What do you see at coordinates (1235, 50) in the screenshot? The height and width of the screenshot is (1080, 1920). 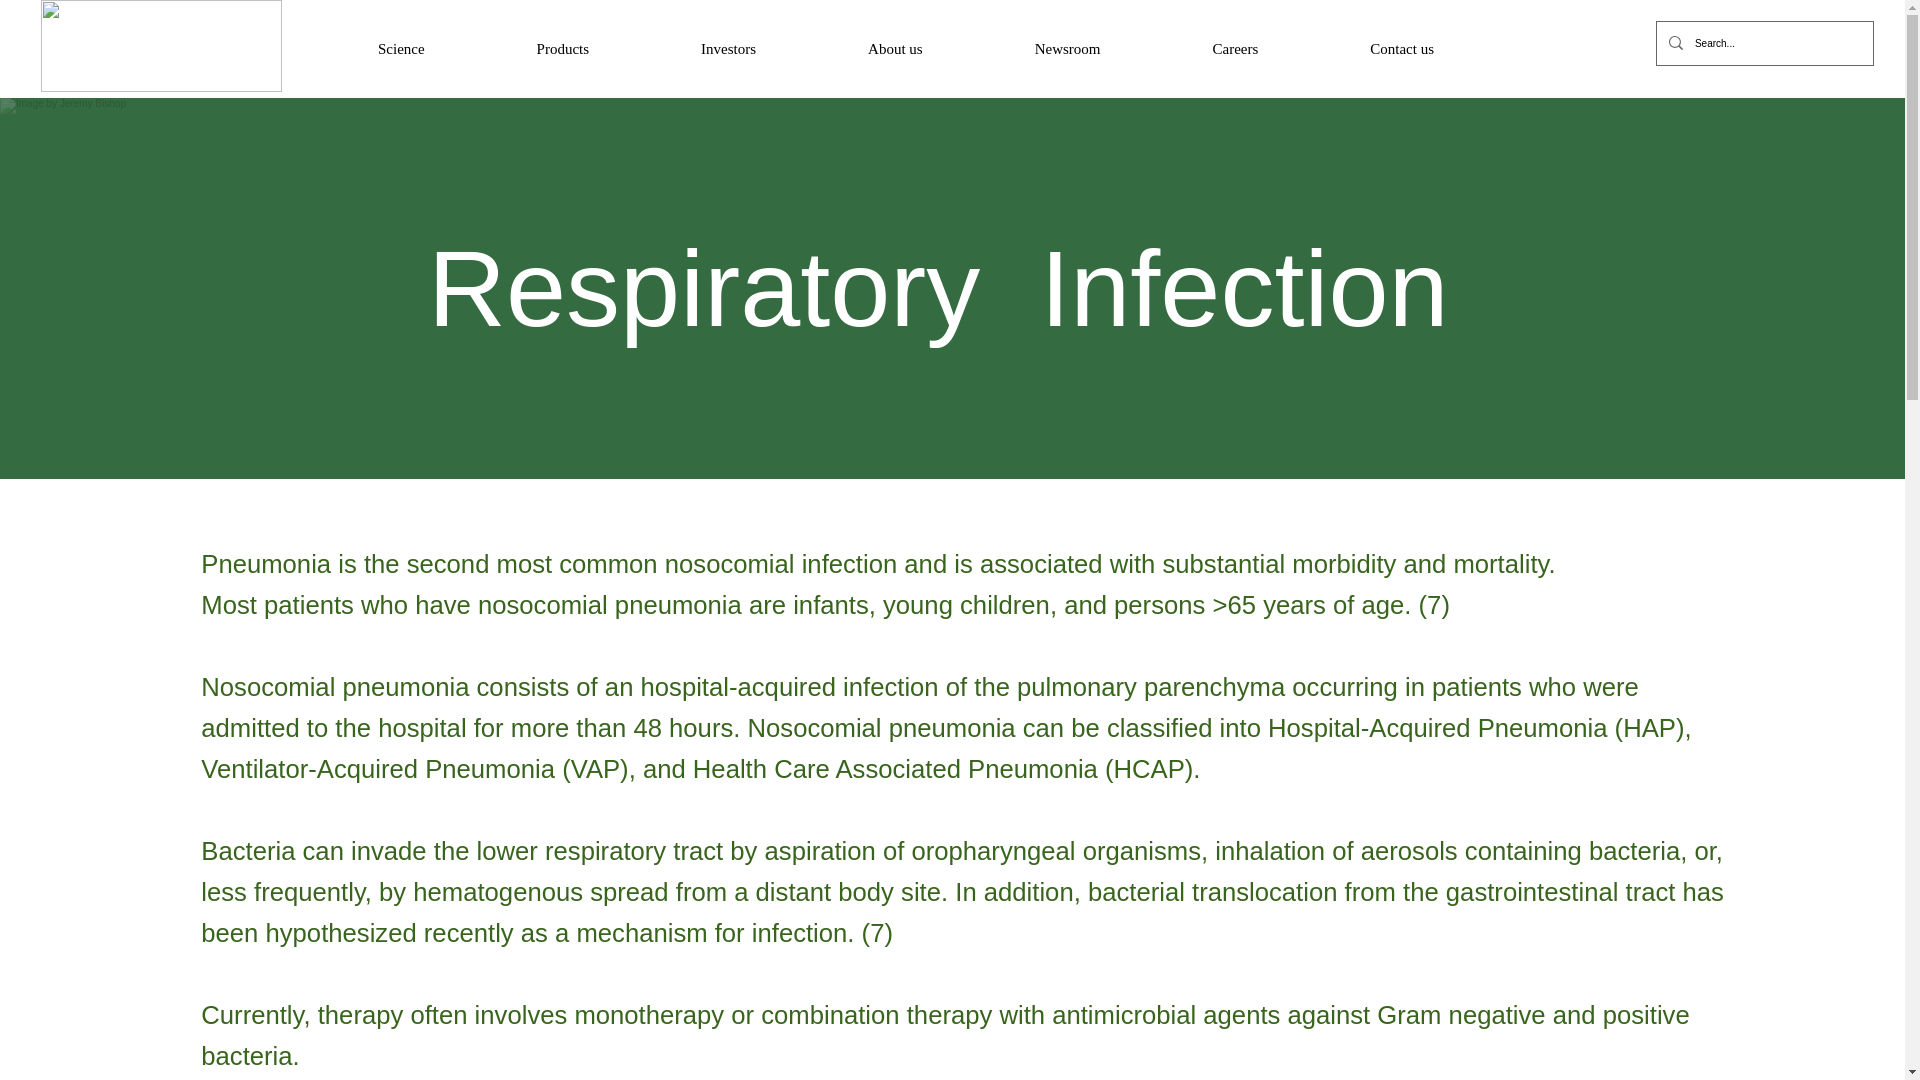 I see `Careers` at bounding box center [1235, 50].